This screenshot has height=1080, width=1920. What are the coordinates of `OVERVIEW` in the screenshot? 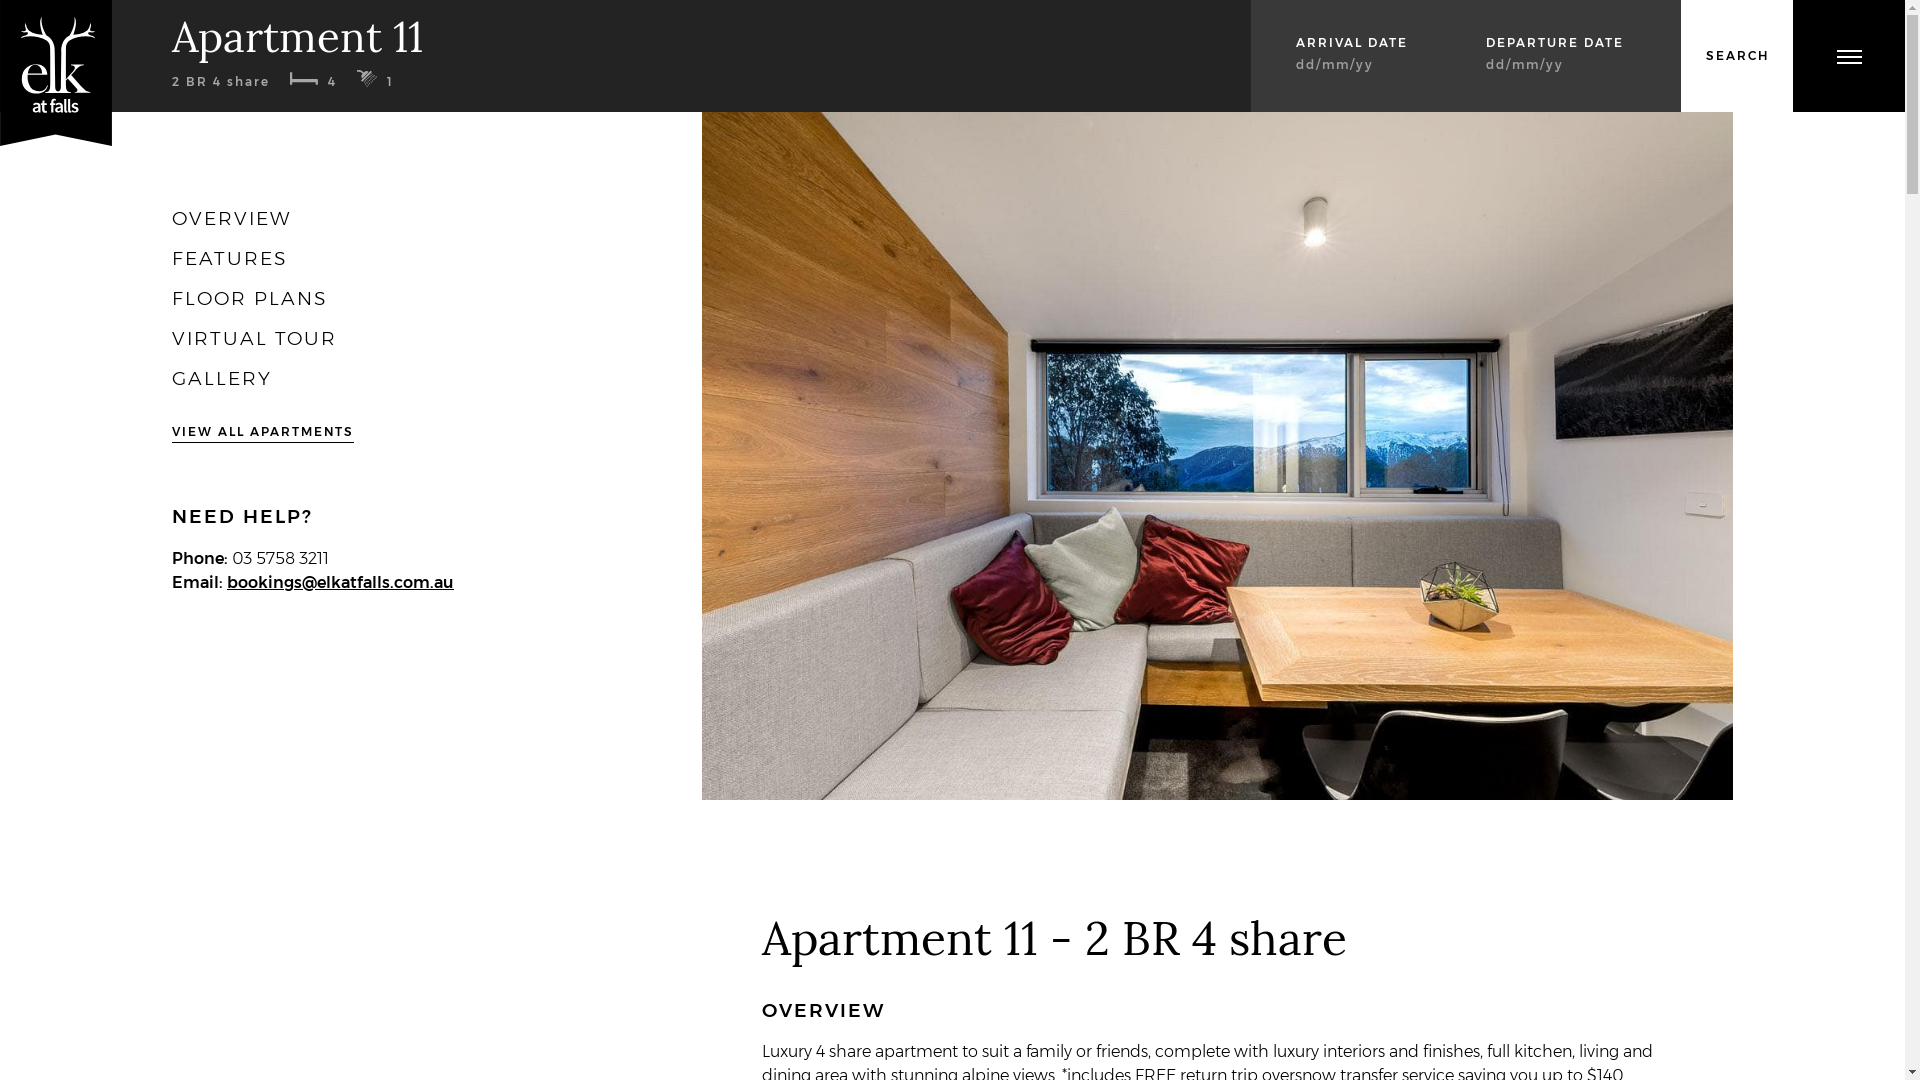 It's located at (232, 218).